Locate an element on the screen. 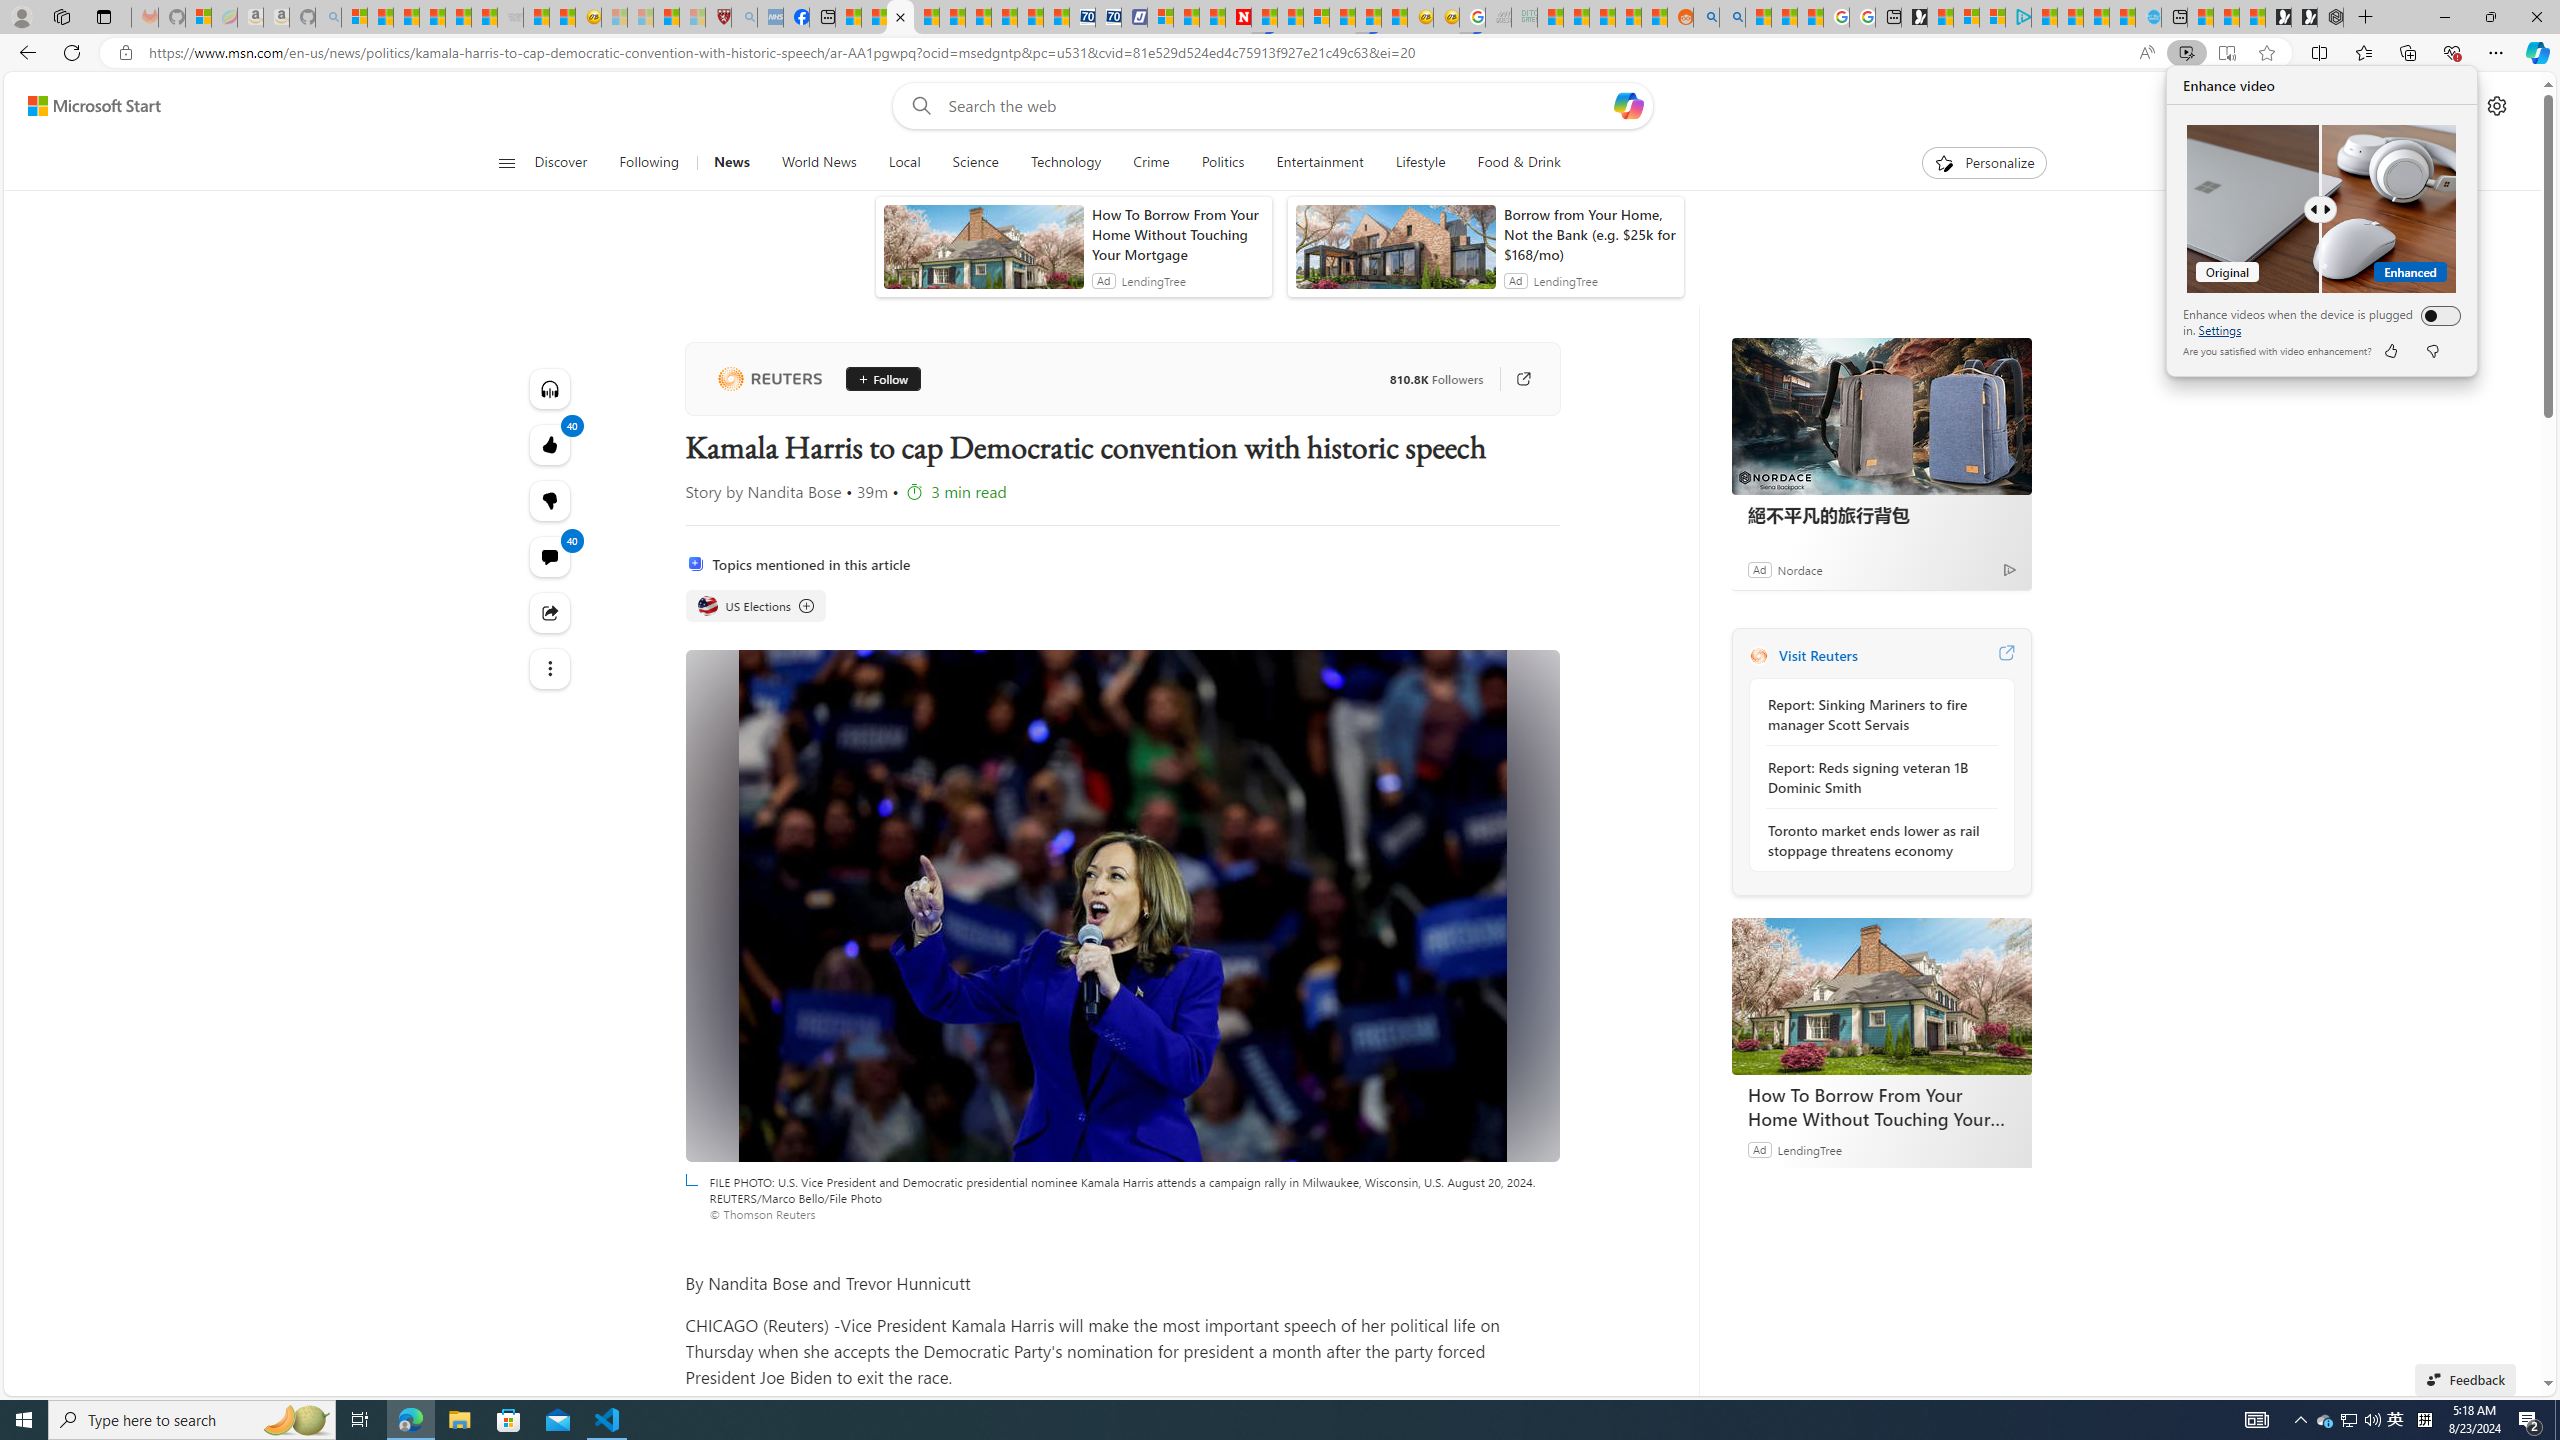  Microsoft Edge - 1 running window is located at coordinates (410, 1420).